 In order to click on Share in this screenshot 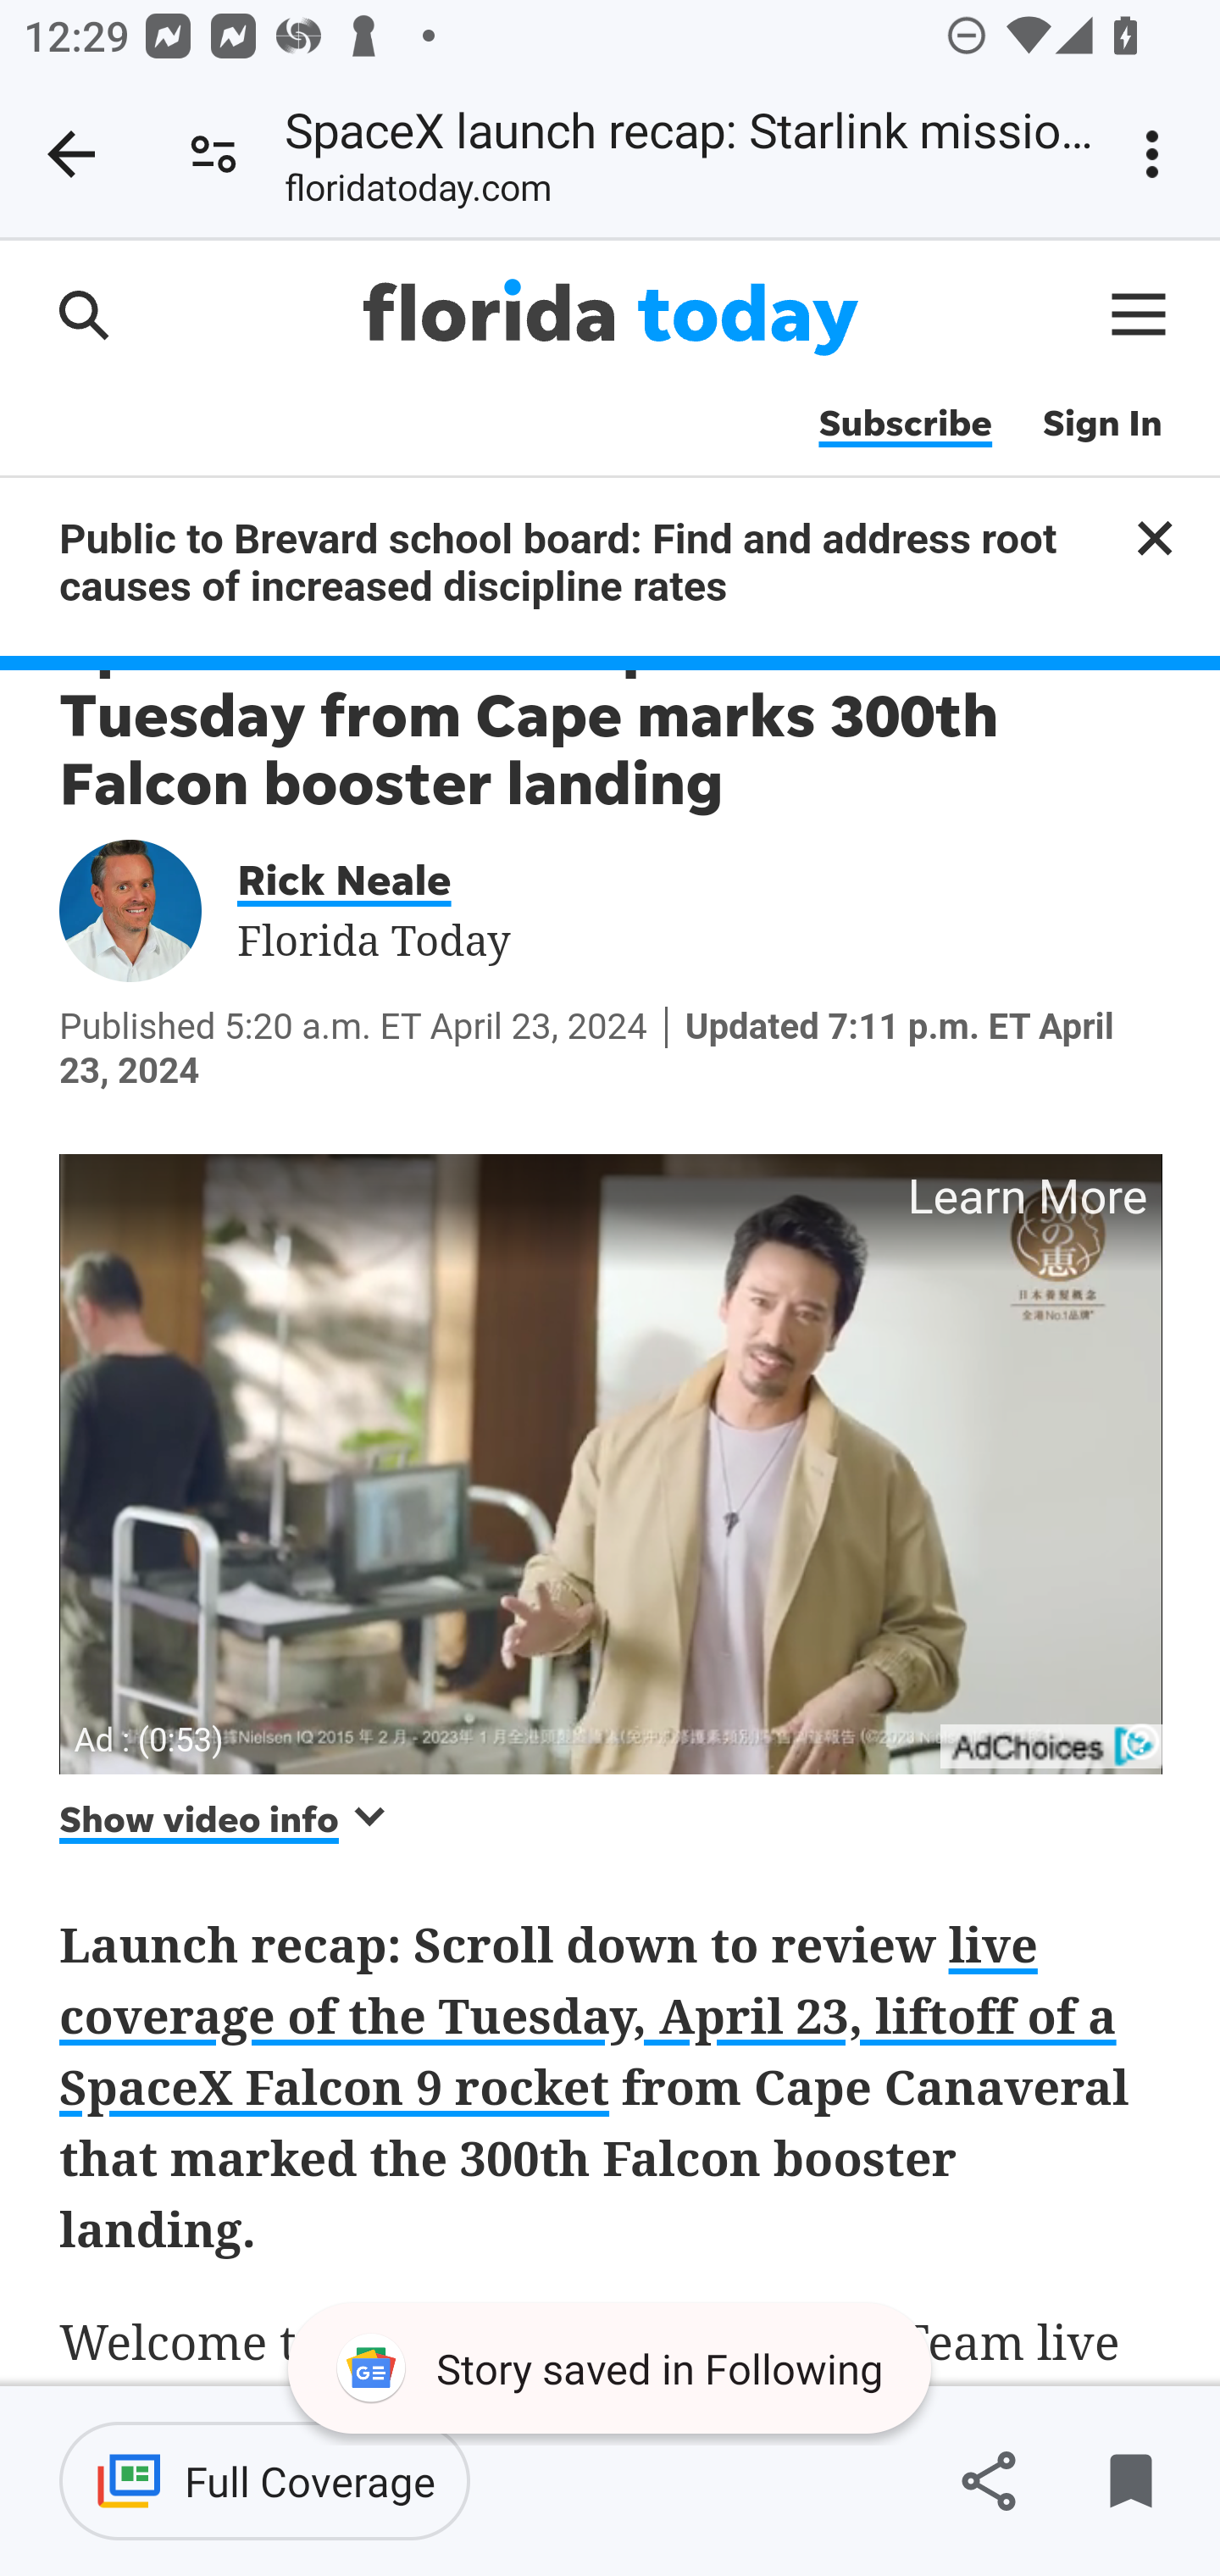, I will do `click(988, 2481)`.